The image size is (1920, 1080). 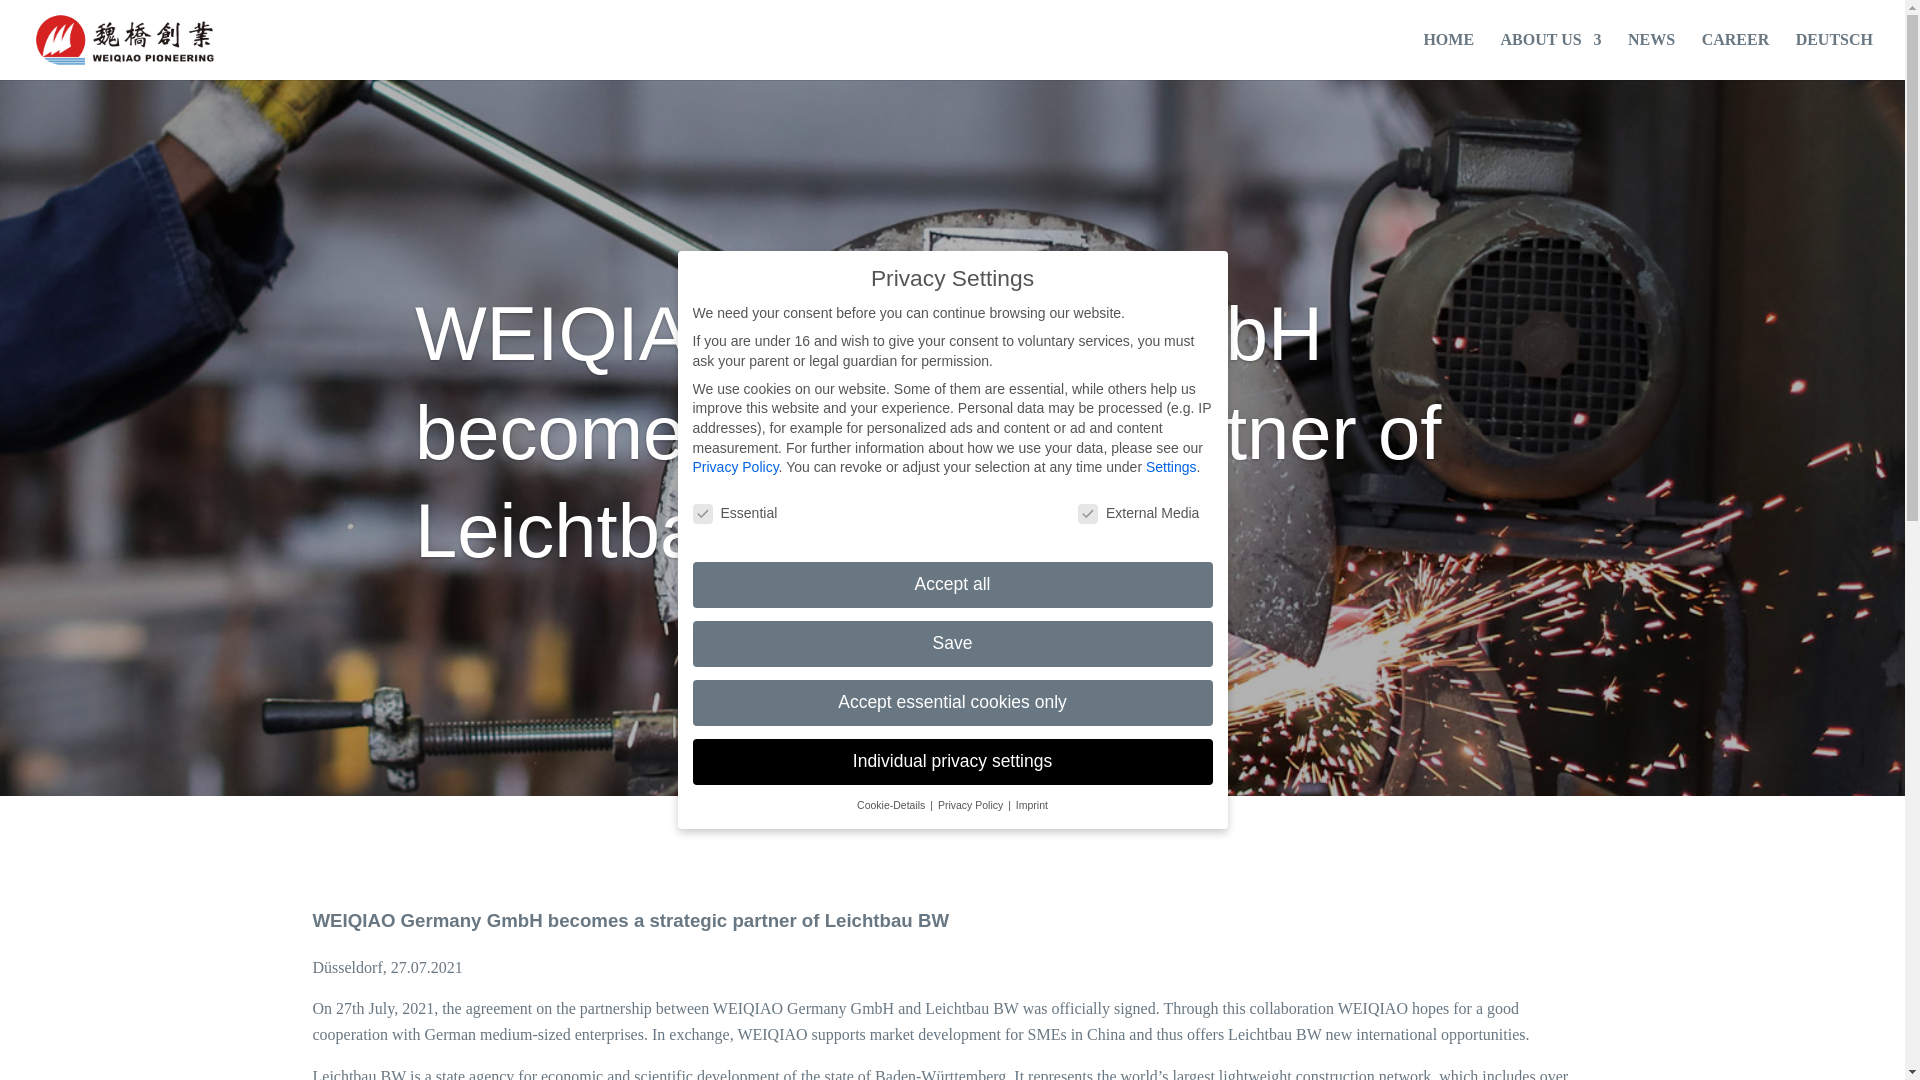 What do you see at coordinates (1651, 56) in the screenshot?
I see `NEWS` at bounding box center [1651, 56].